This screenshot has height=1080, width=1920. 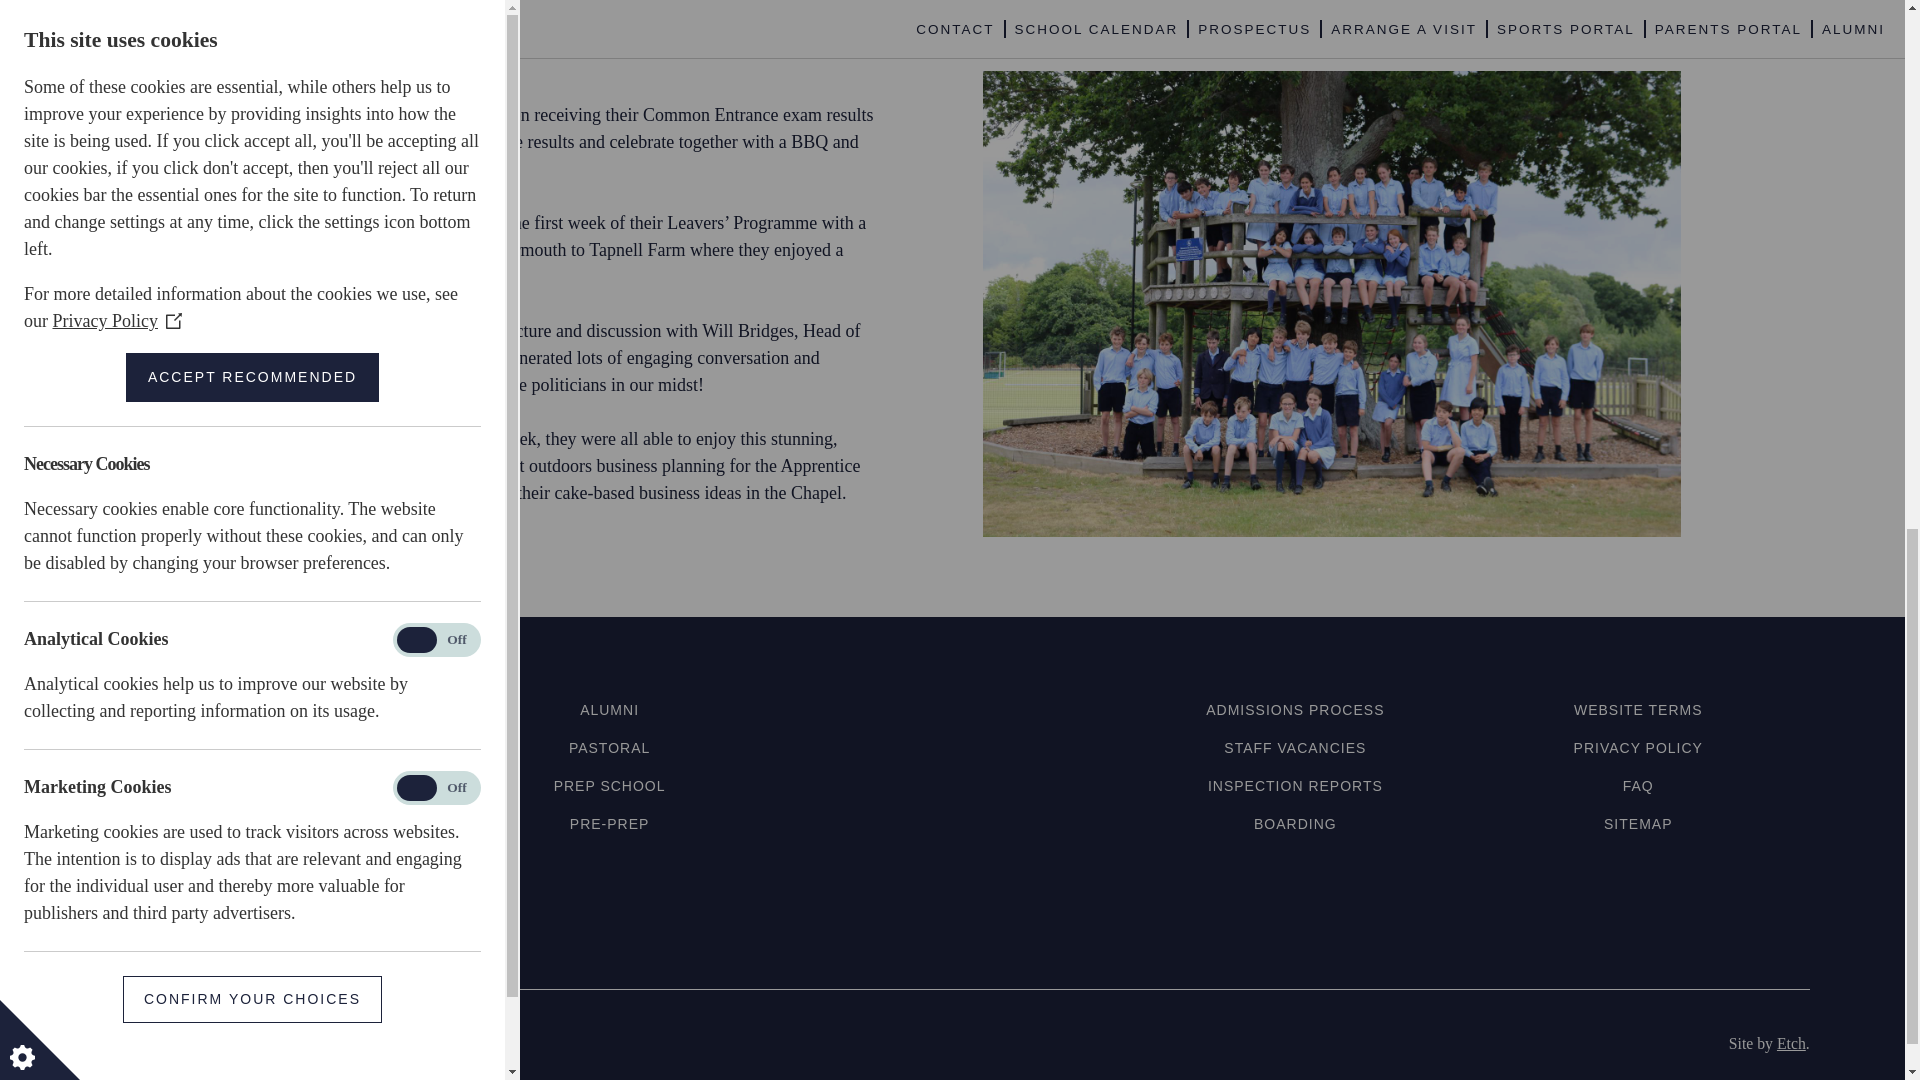 I want to click on Pastoral, so click(x=609, y=748).